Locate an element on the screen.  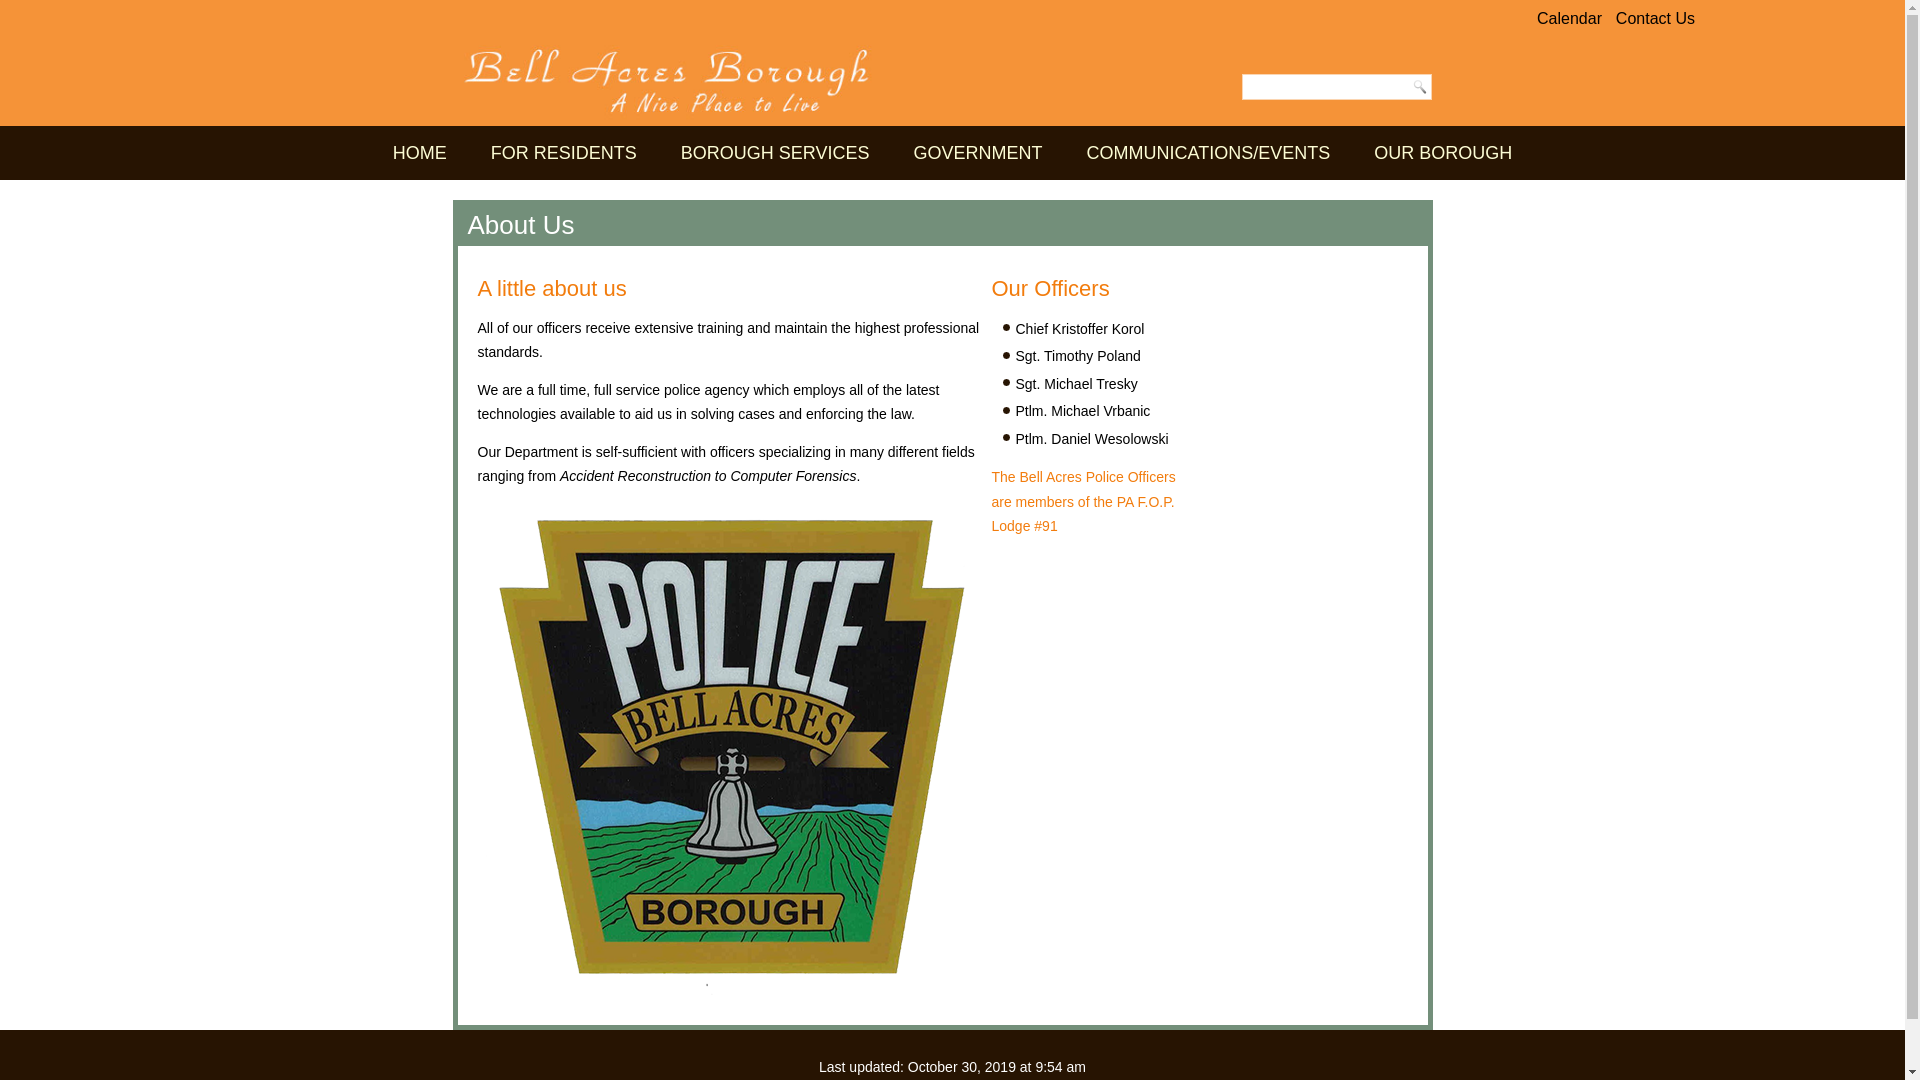
Home is located at coordinates (420, 153).